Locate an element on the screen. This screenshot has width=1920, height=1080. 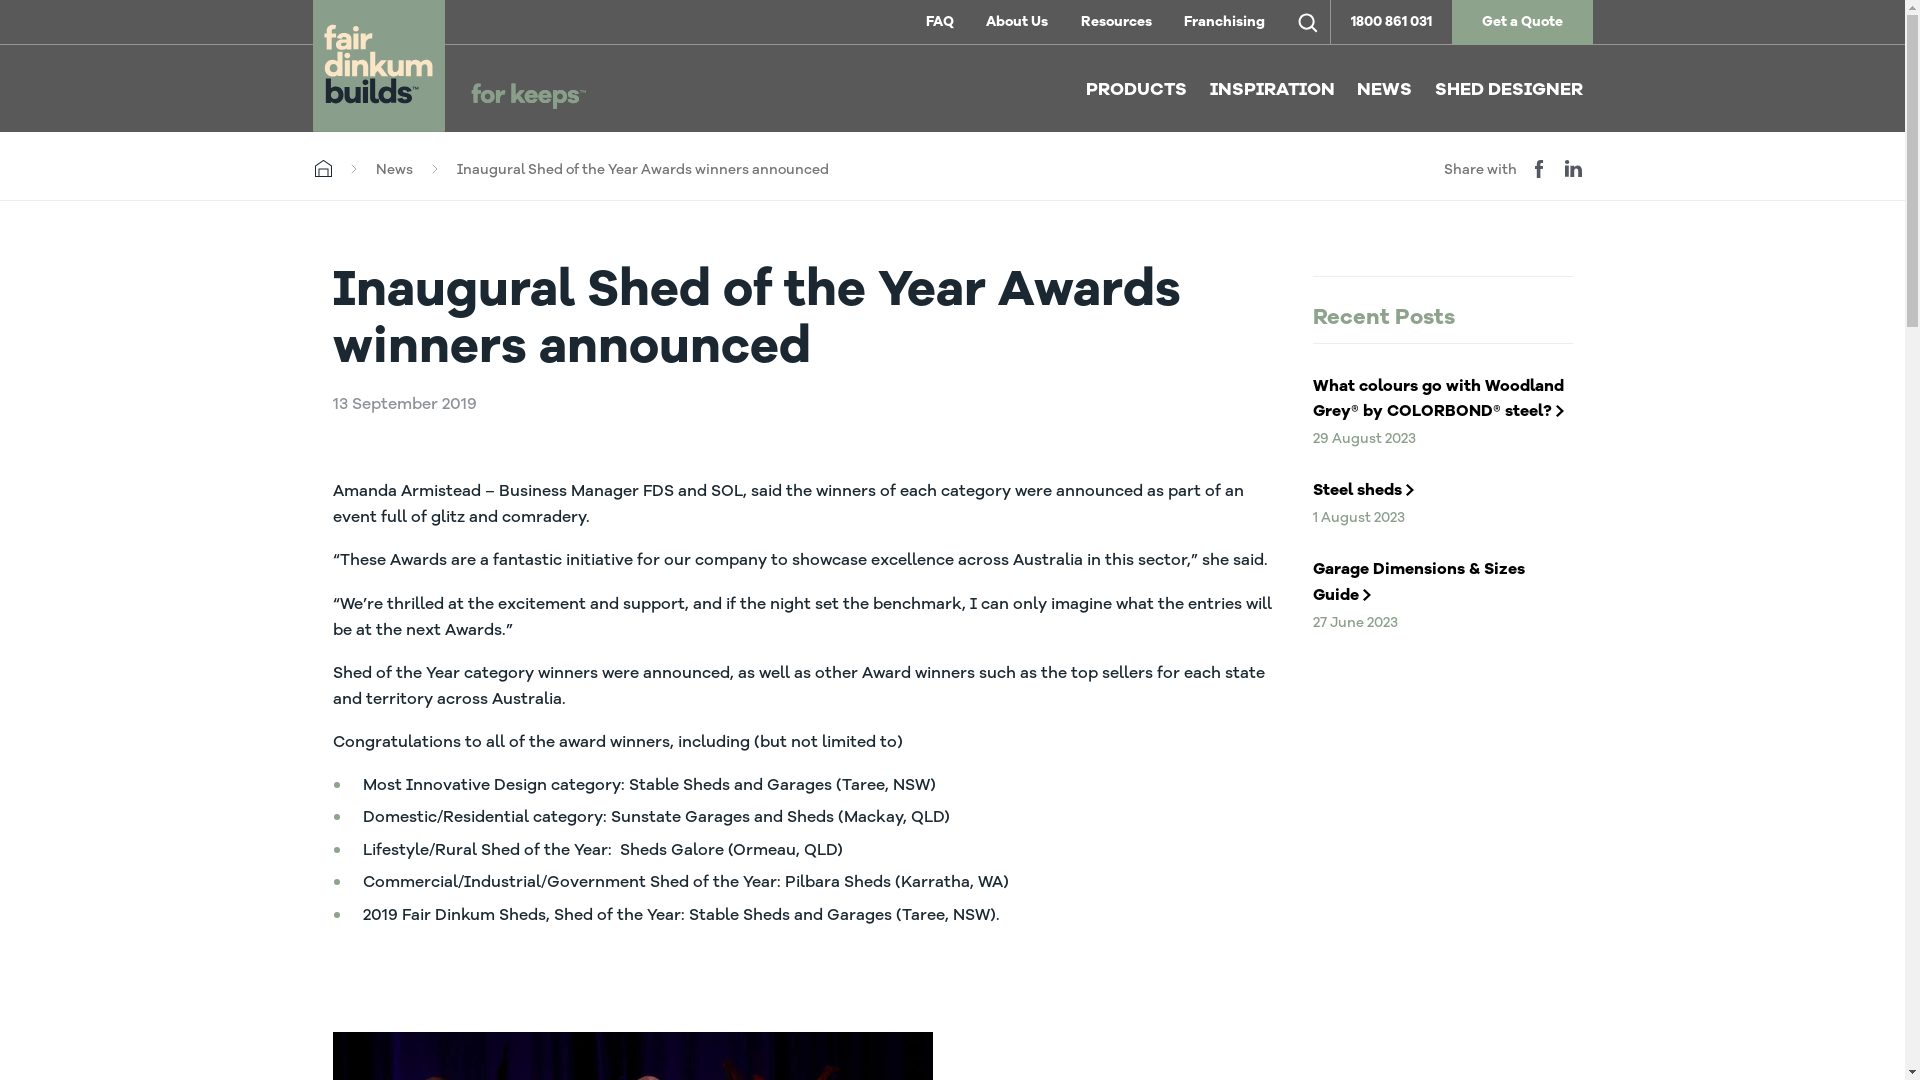
Resources is located at coordinates (1116, 22).